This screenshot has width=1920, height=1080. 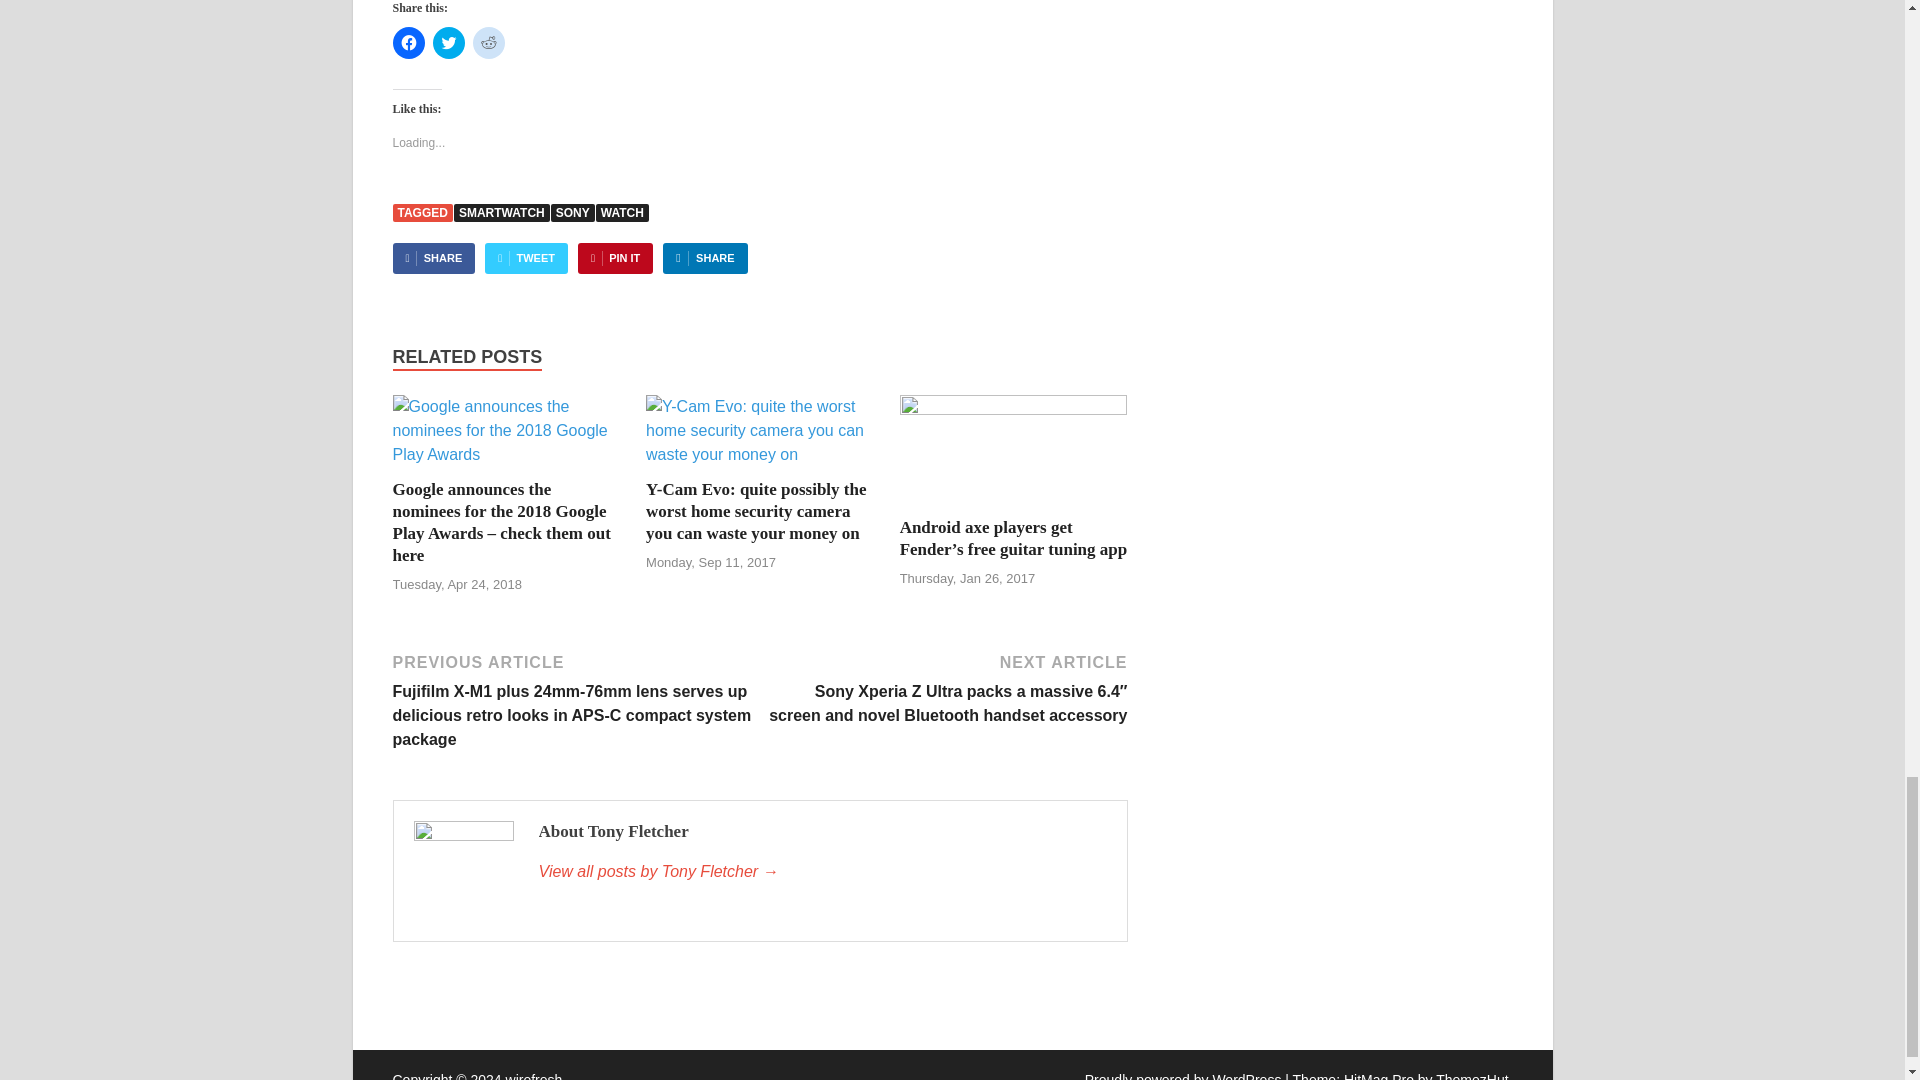 I want to click on PIN IT, so click(x=614, y=258).